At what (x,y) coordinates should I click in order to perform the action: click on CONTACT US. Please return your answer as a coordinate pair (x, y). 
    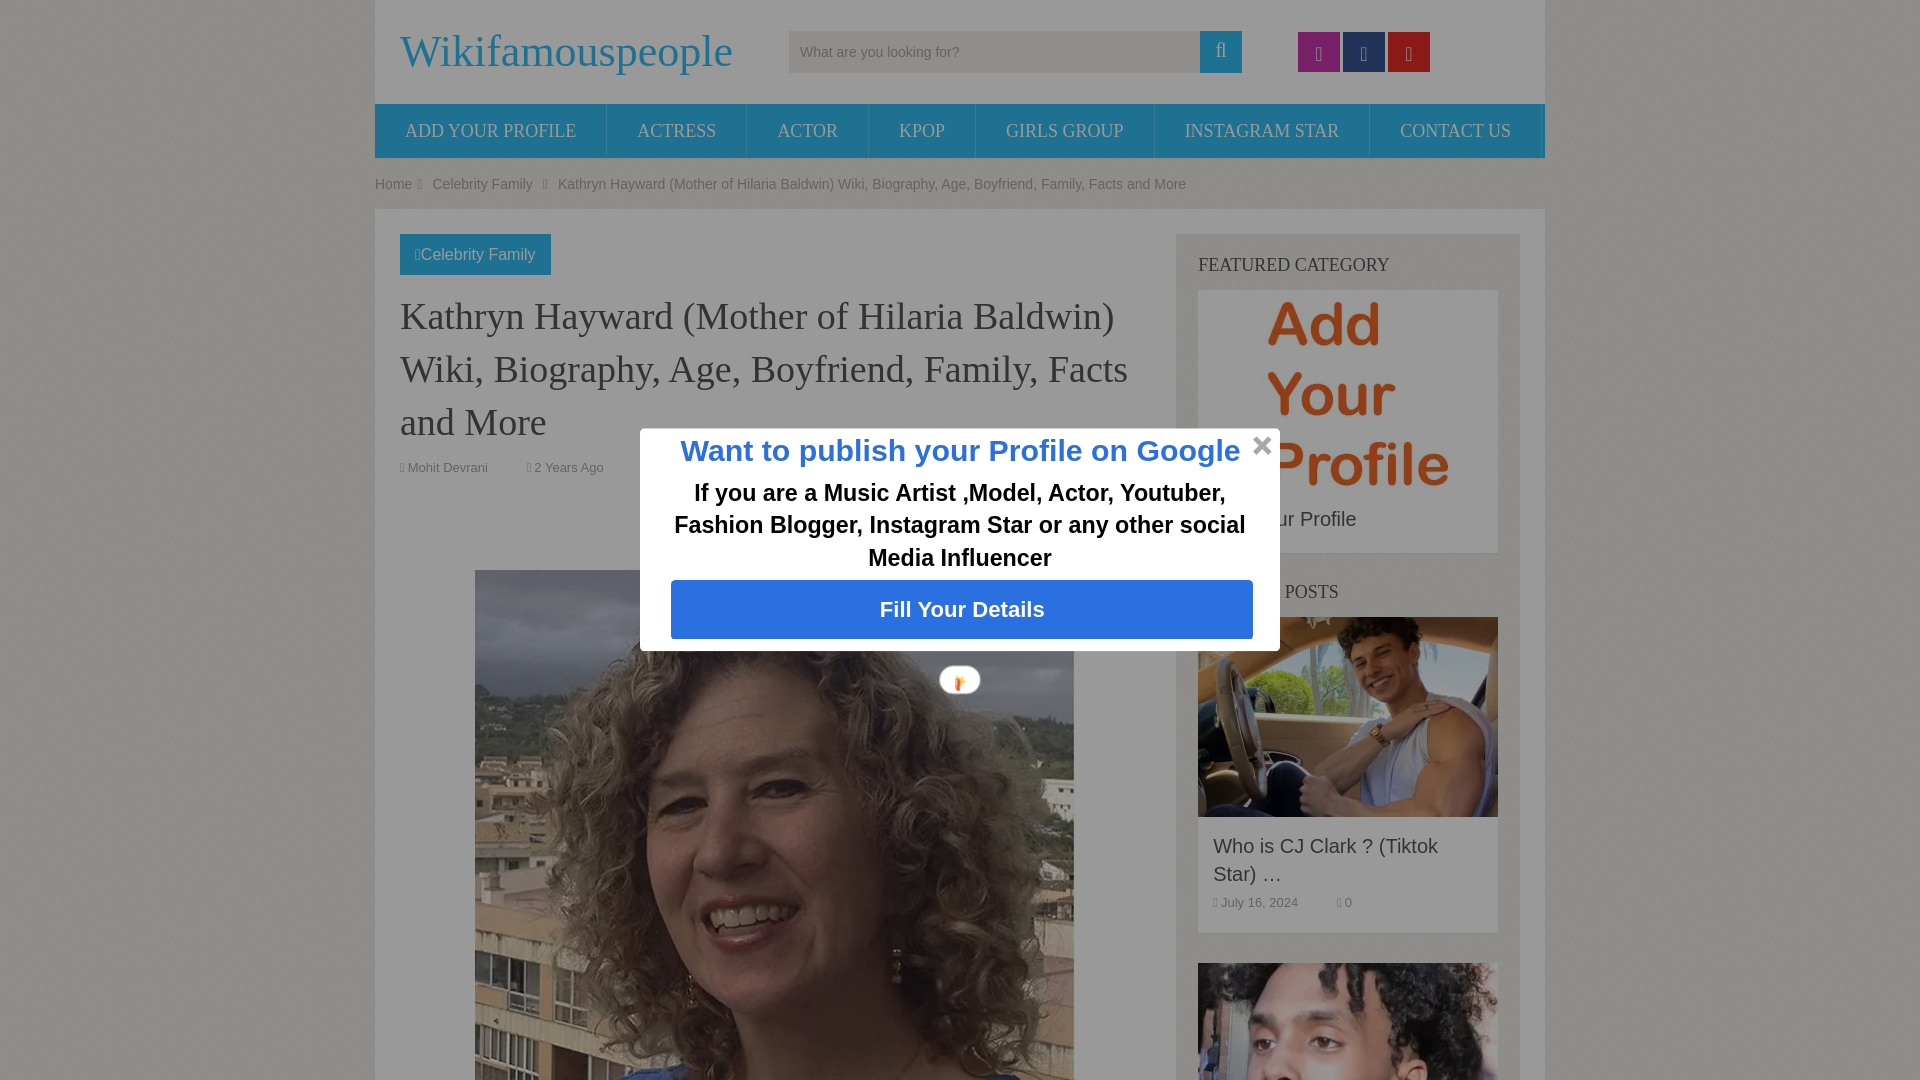
    Looking at the image, I should click on (1456, 130).